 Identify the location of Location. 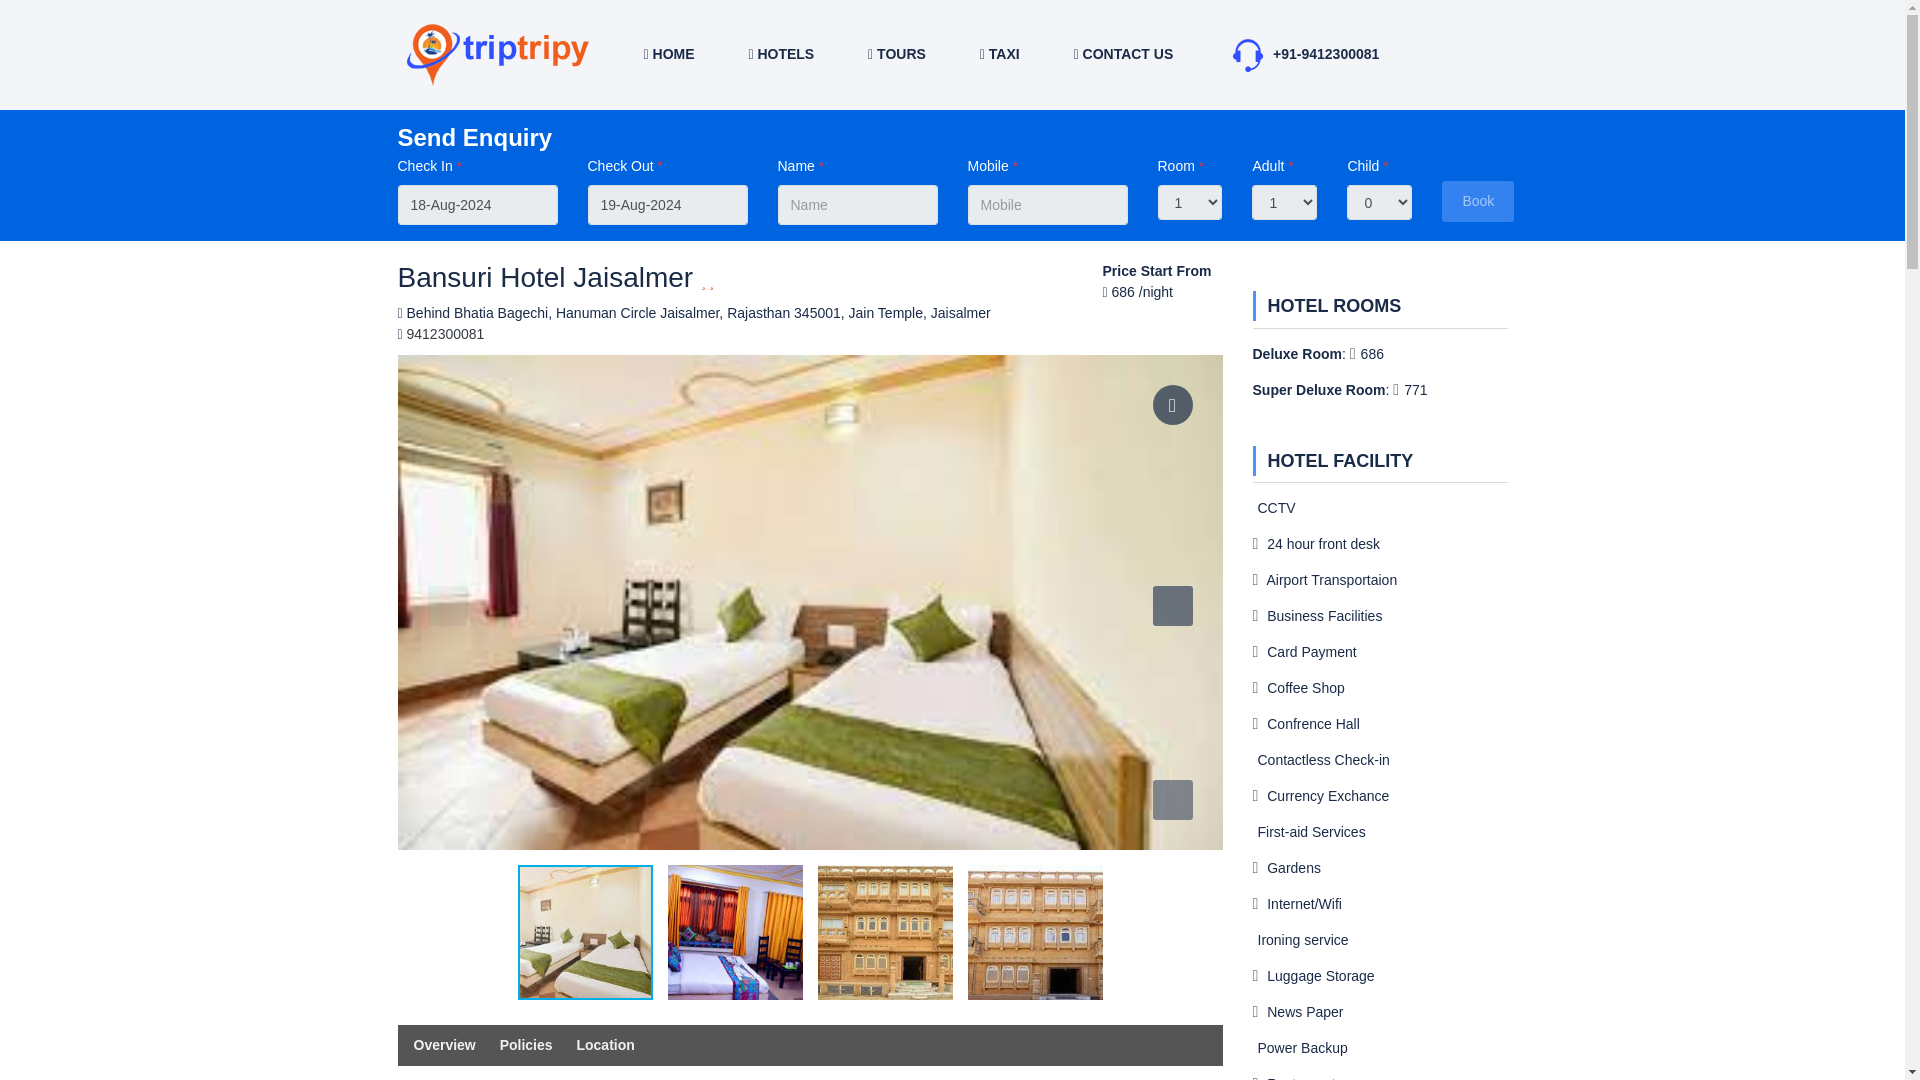
(615, 1044).